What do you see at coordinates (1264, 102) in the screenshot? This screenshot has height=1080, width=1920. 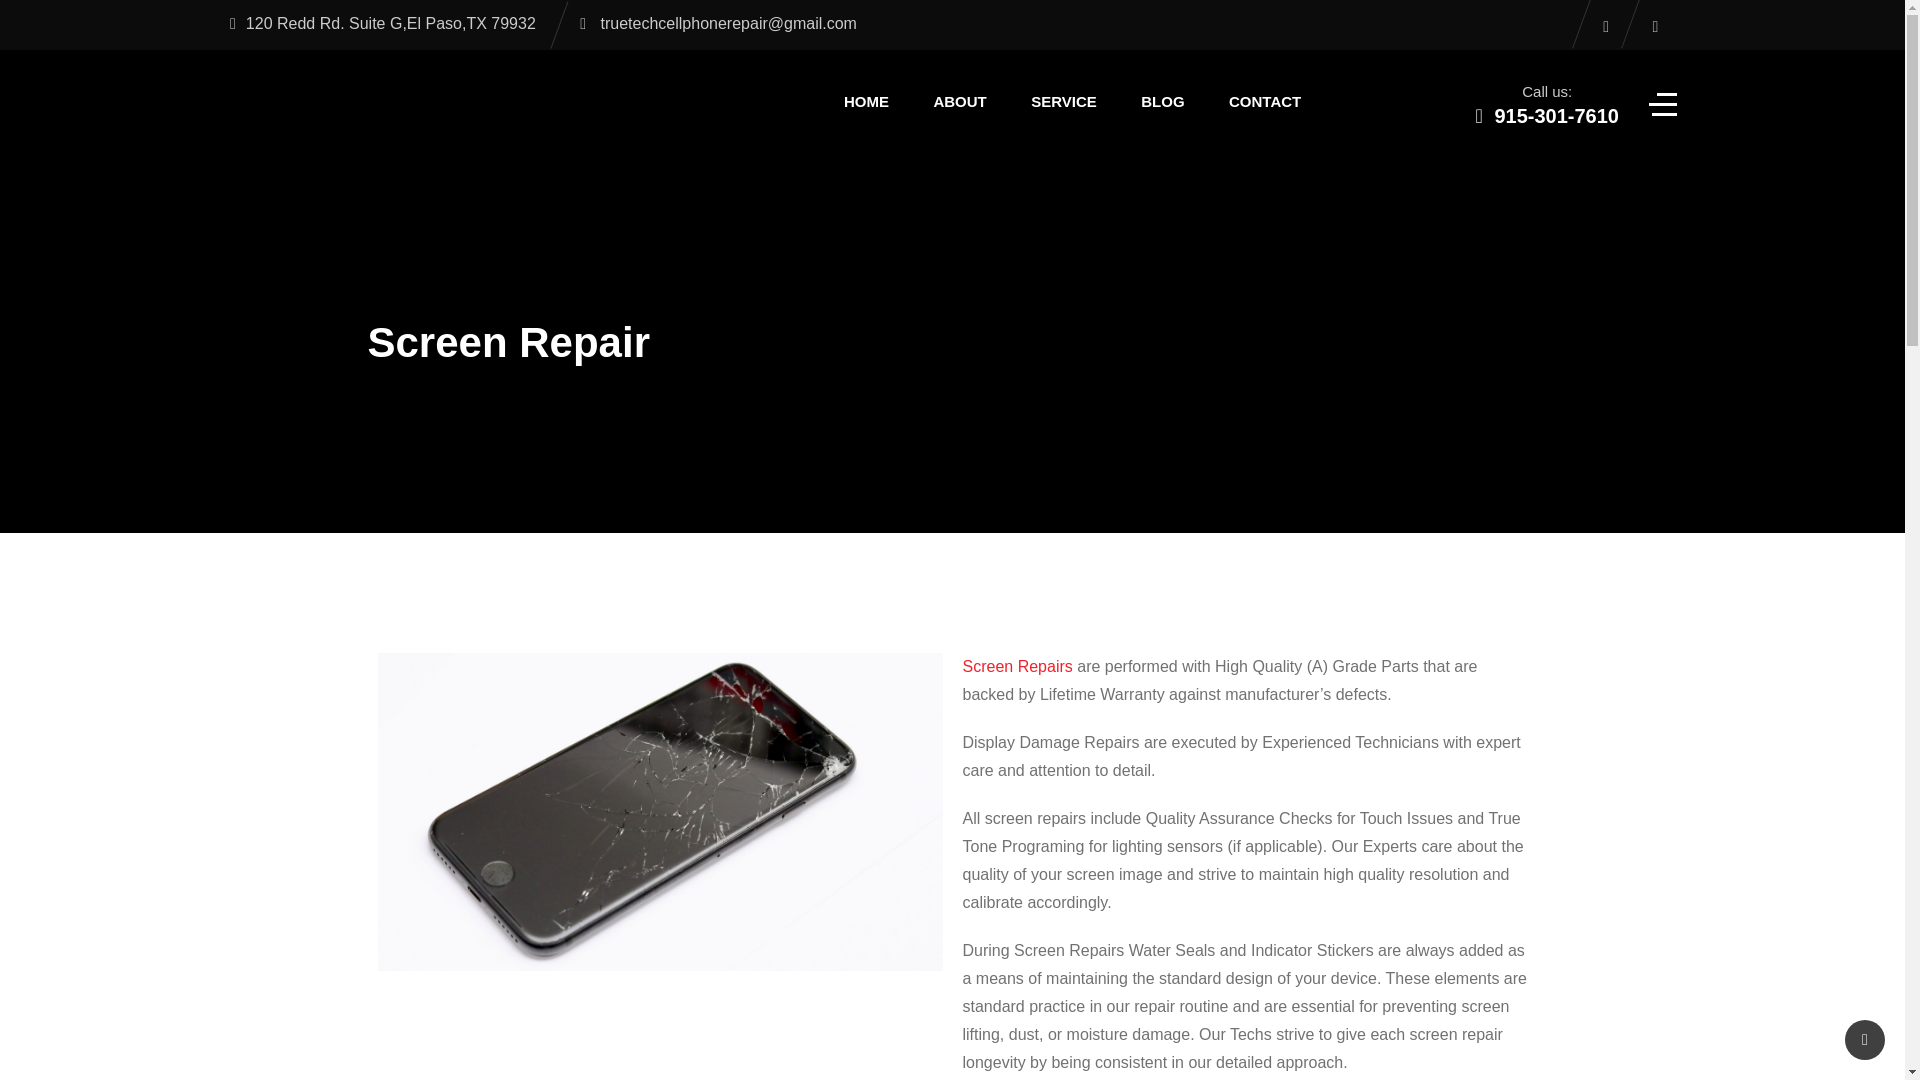 I see `CONTACT` at bounding box center [1264, 102].